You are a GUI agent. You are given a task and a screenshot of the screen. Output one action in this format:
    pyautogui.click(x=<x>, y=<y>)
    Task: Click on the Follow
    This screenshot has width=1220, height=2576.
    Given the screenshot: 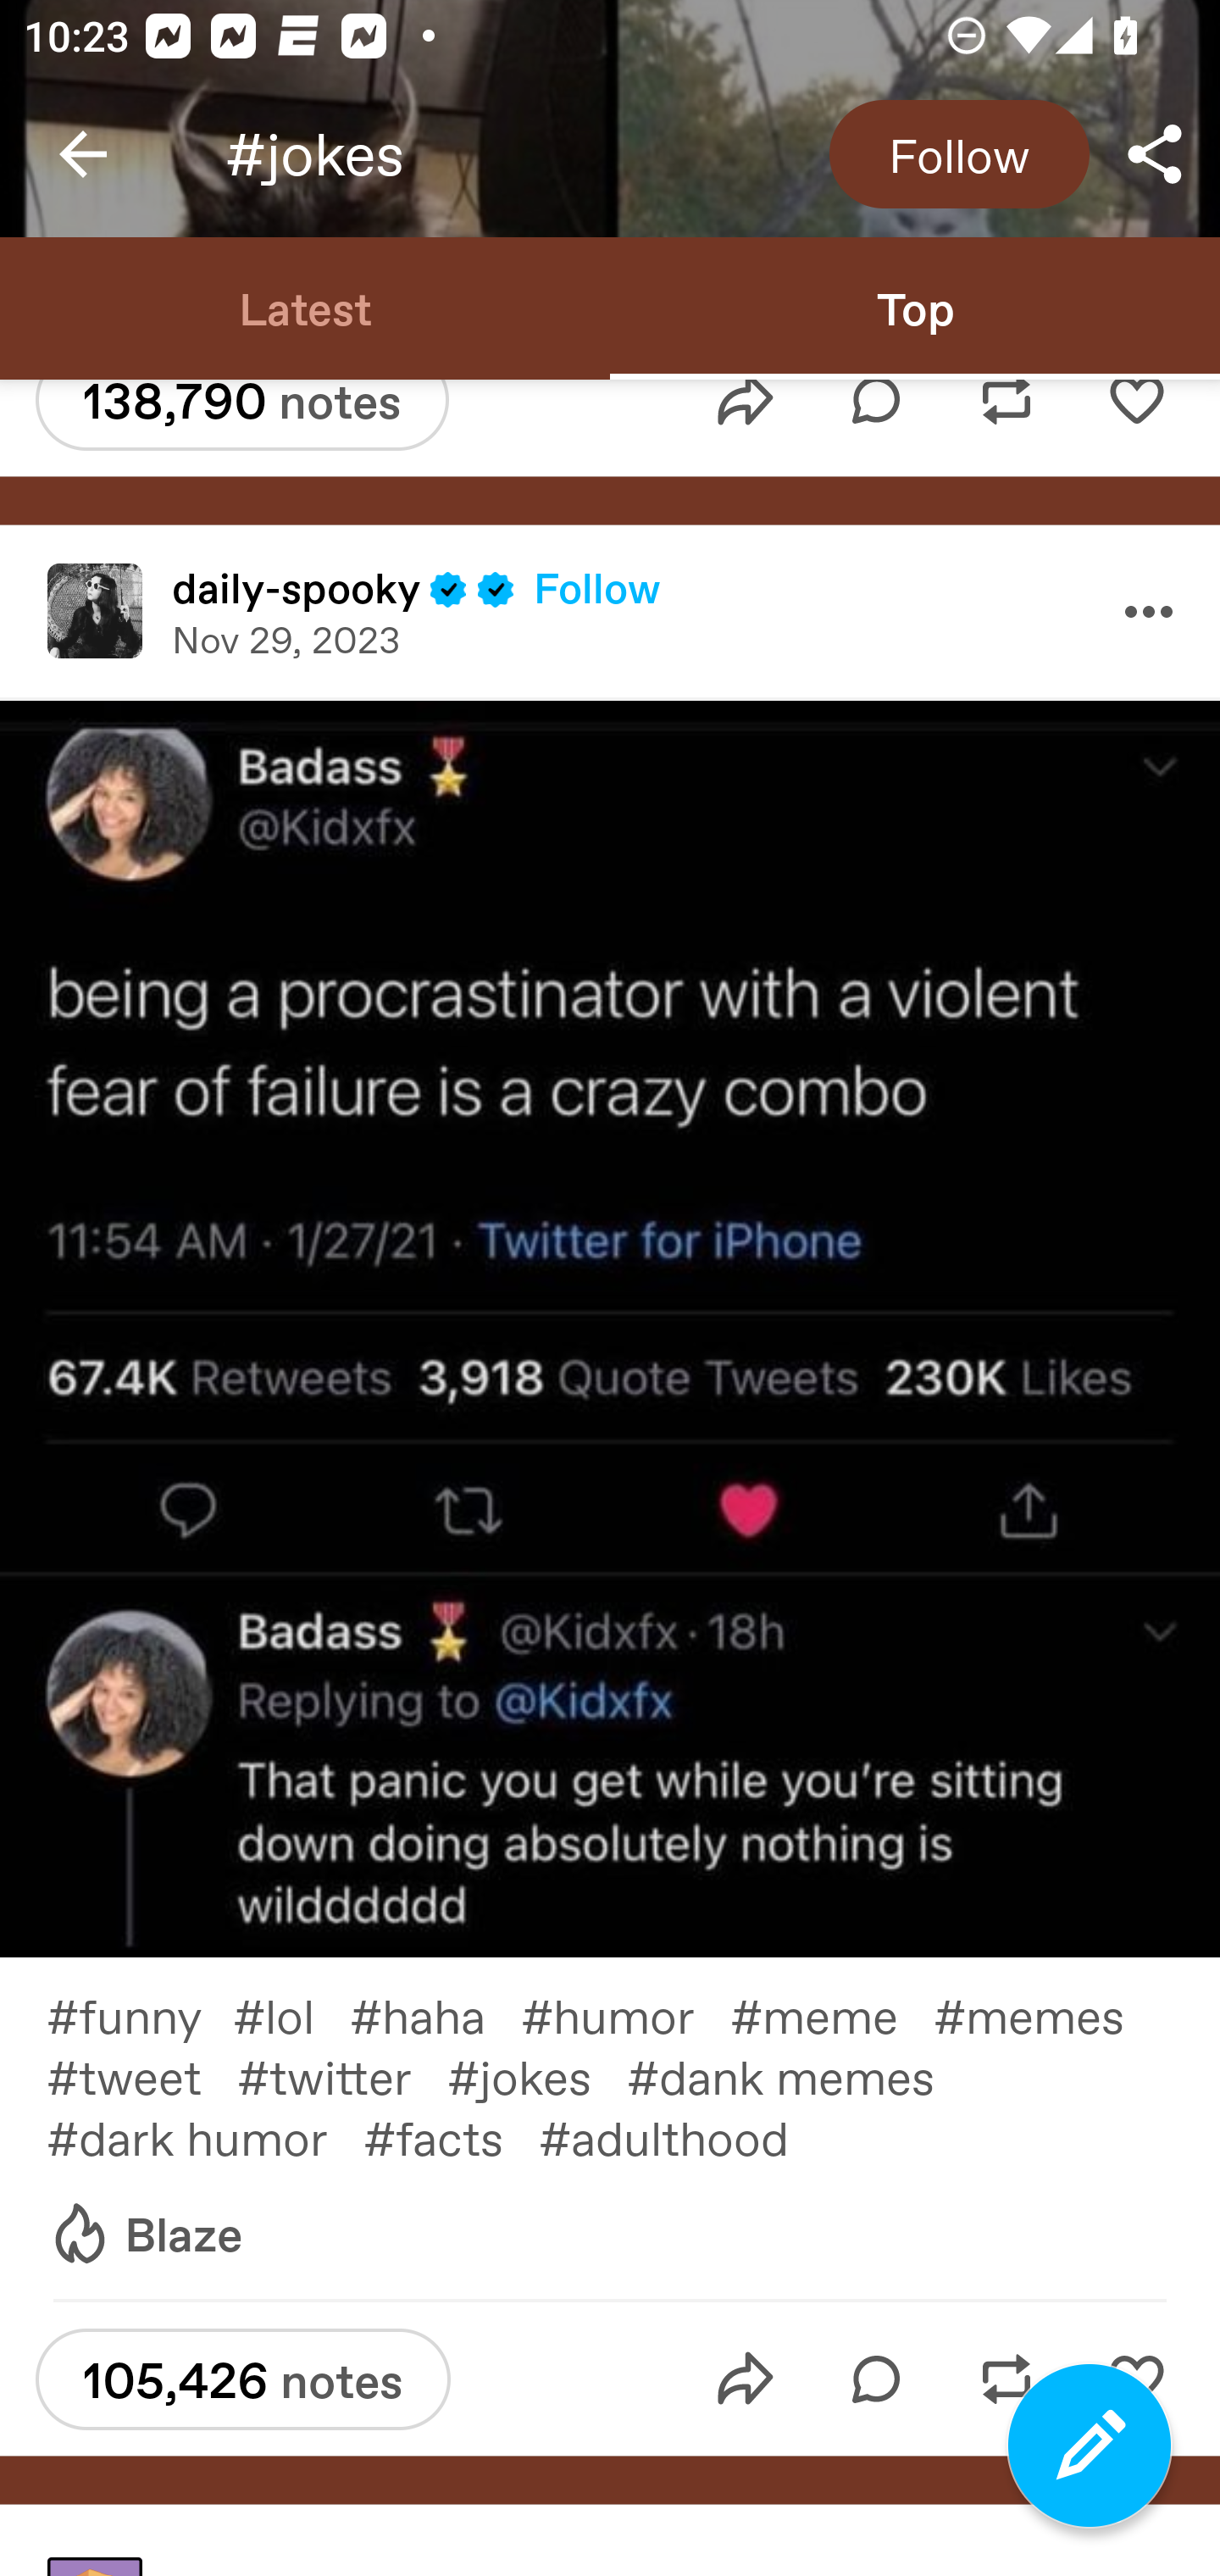 What is the action you would take?
    pyautogui.click(x=959, y=154)
    